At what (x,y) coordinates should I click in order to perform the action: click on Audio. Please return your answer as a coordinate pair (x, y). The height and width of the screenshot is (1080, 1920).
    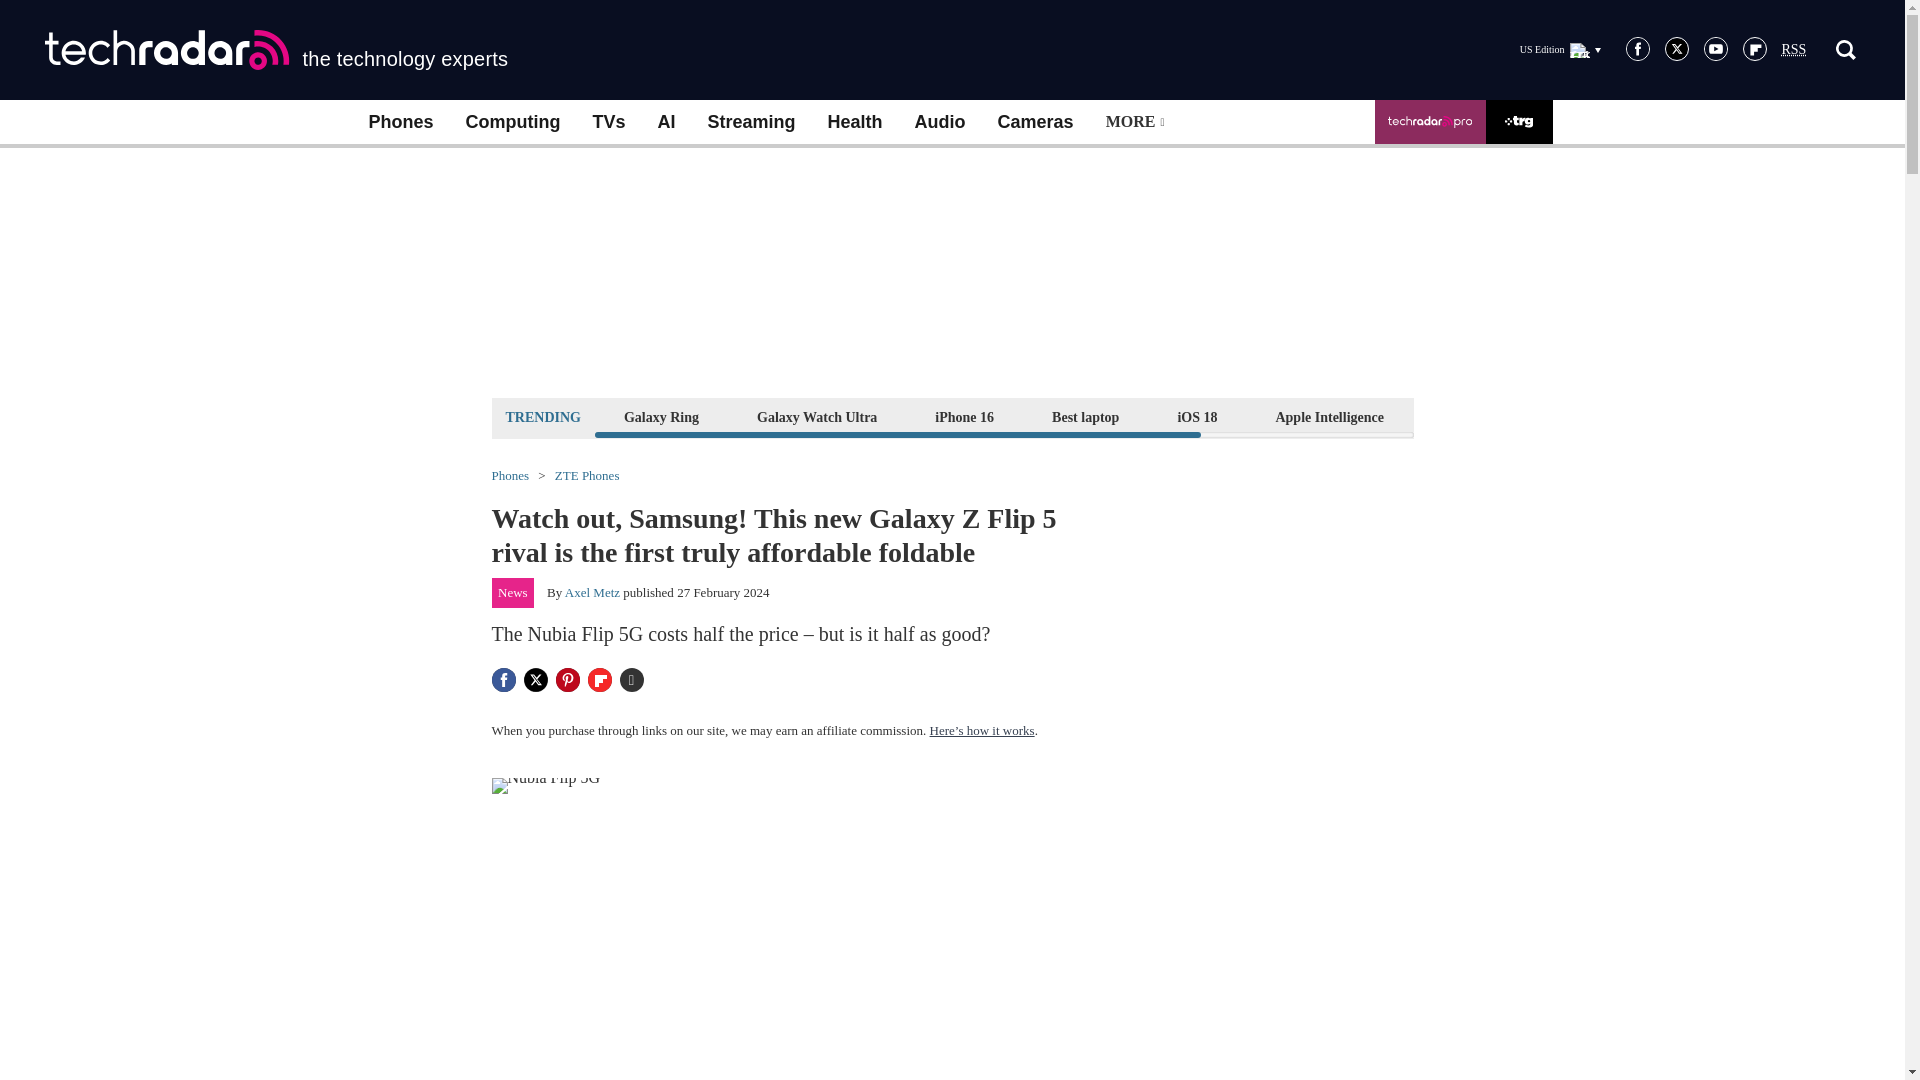
    Looking at the image, I should click on (940, 122).